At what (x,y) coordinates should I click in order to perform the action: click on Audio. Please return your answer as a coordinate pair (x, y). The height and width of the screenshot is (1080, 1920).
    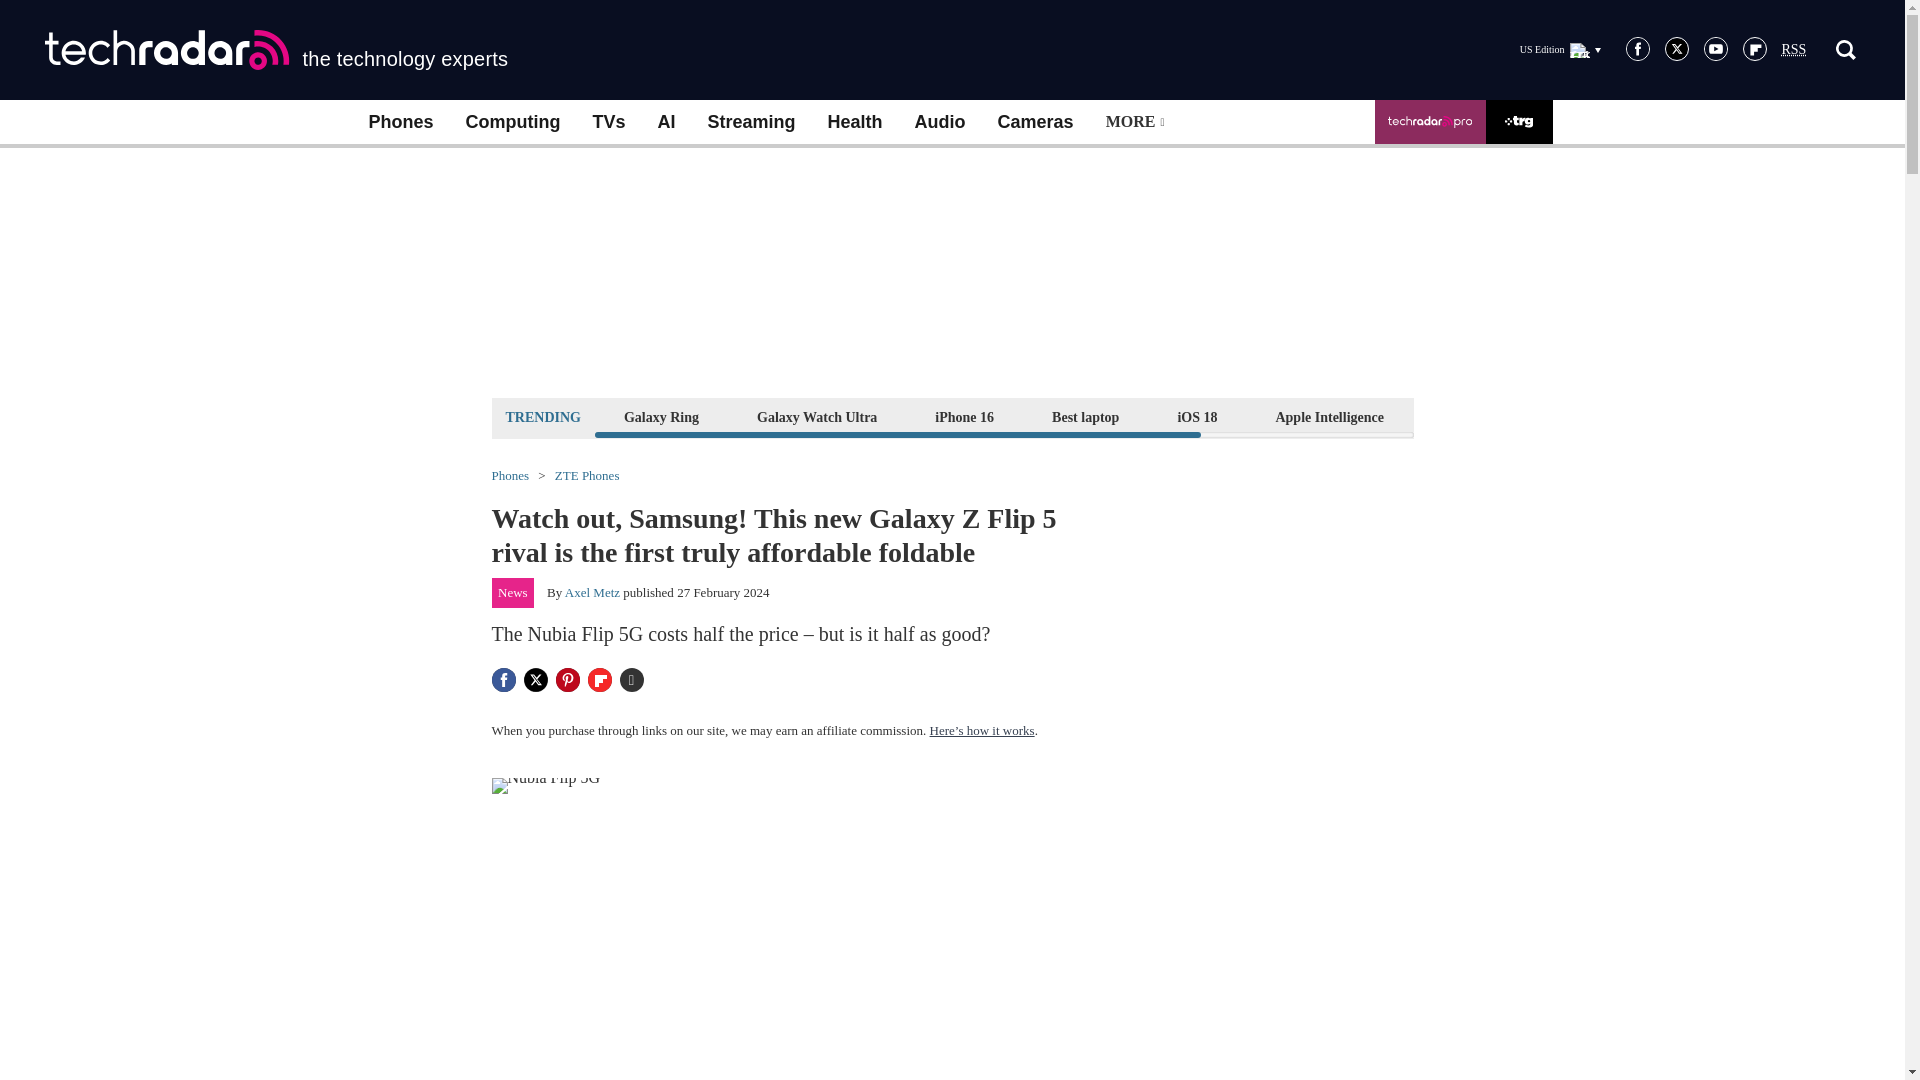
    Looking at the image, I should click on (940, 122).